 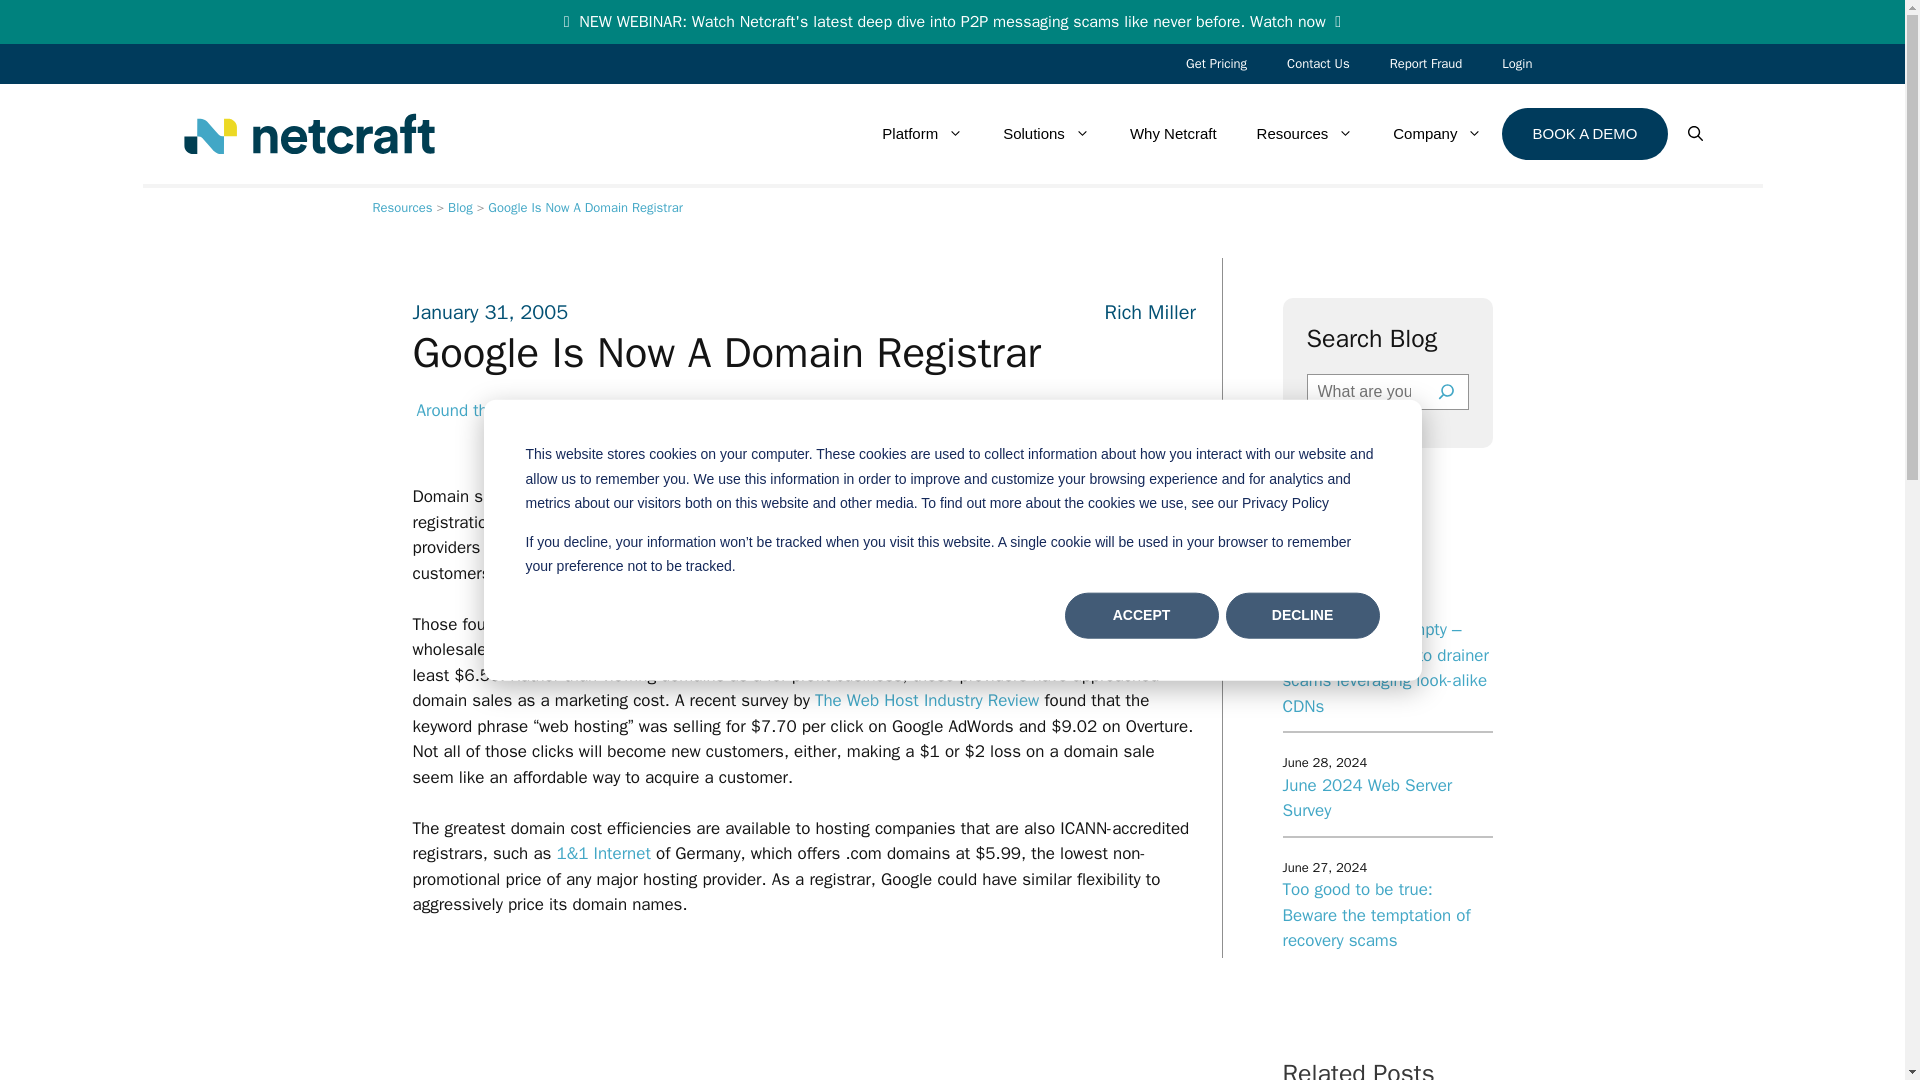 I want to click on Contact Us, so click(x=1318, y=64).